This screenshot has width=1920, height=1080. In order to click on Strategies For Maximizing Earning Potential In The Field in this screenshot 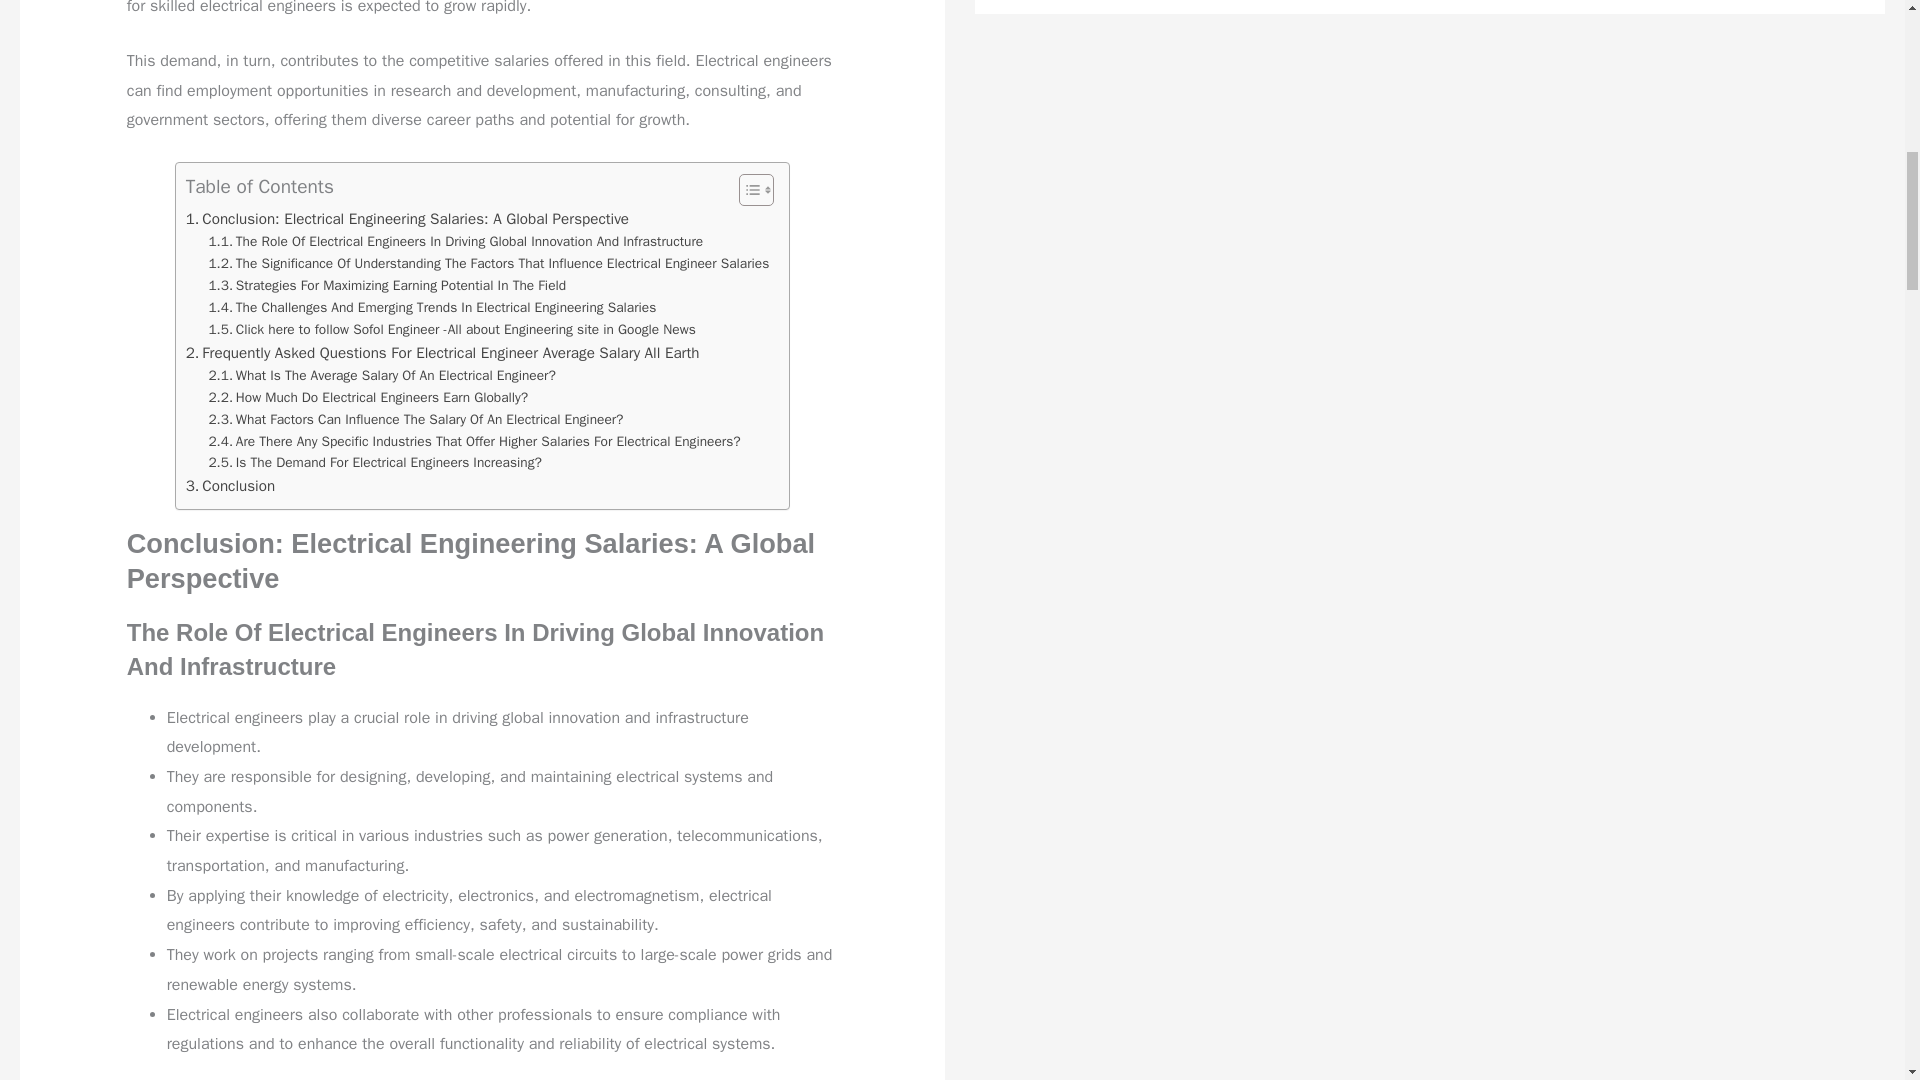, I will do `click(386, 286)`.